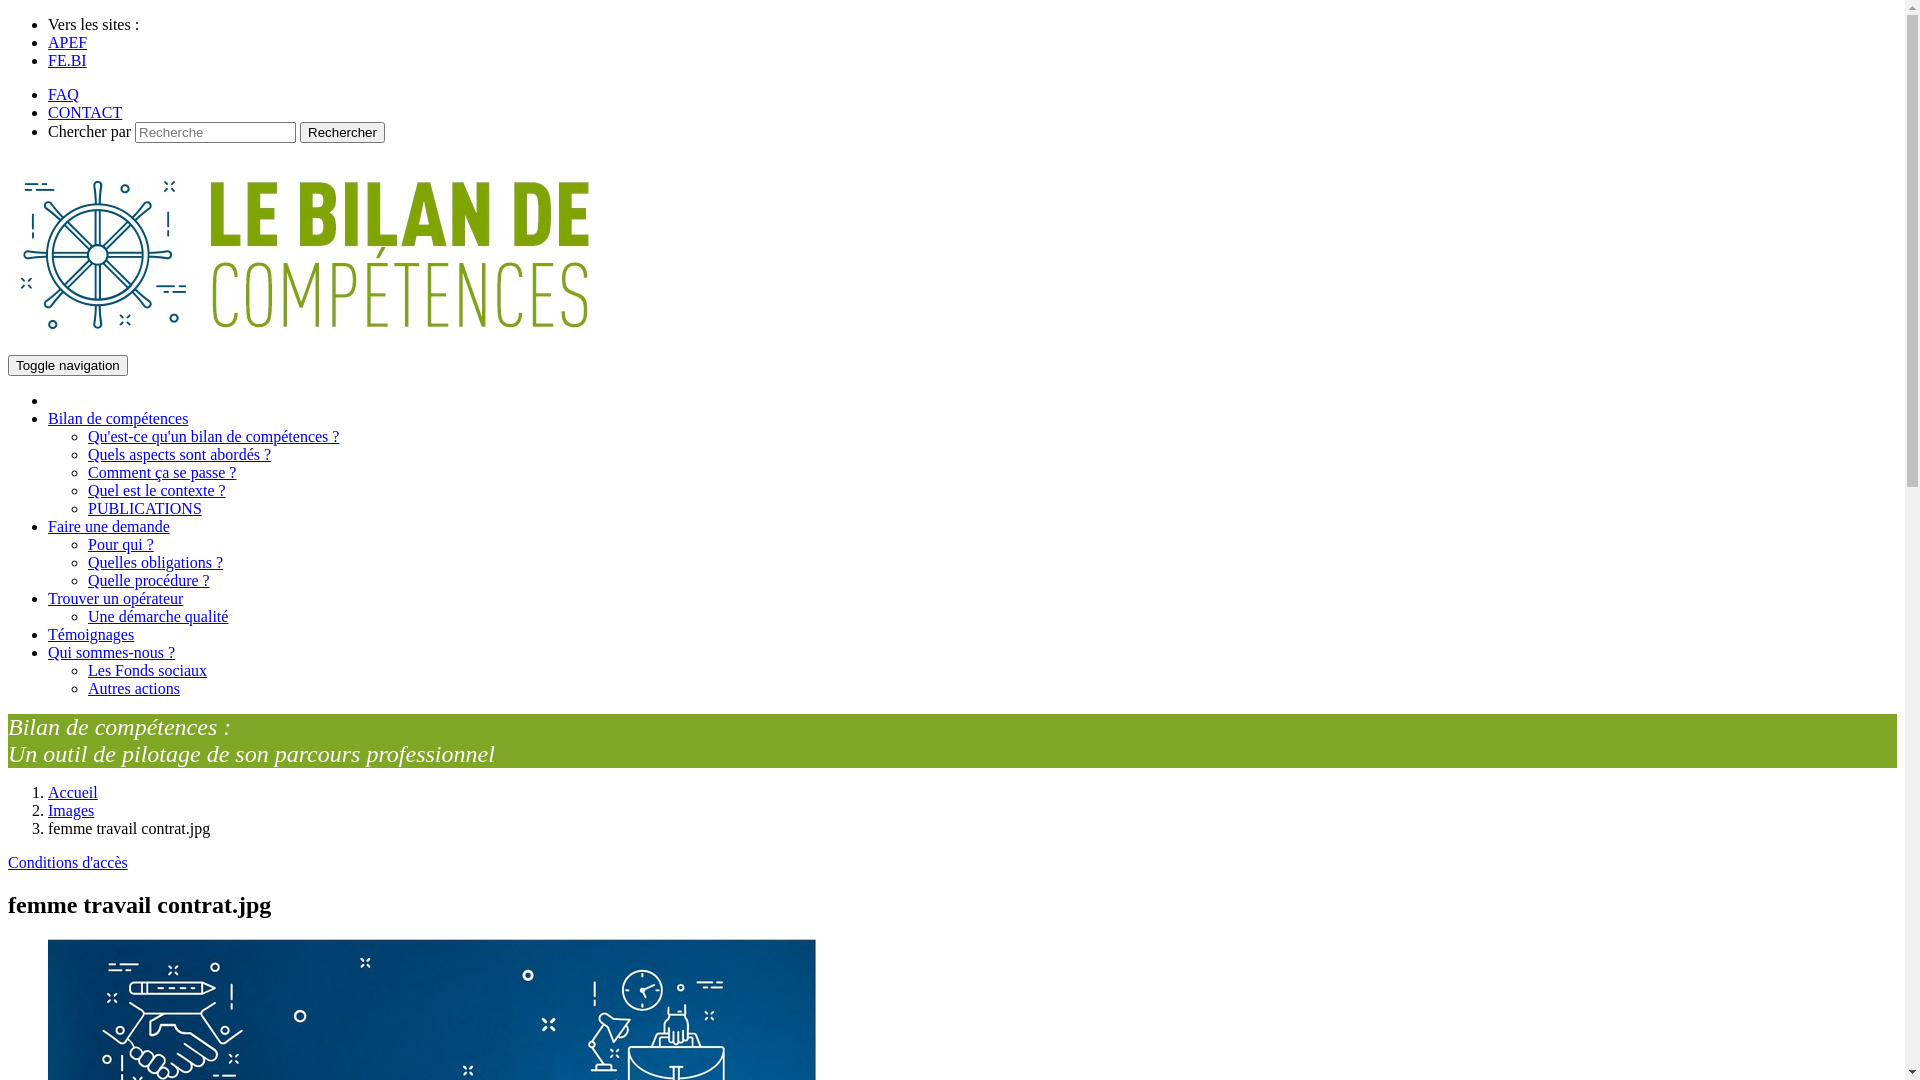 This screenshot has width=1920, height=1080. What do you see at coordinates (64, 94) in the screenshot?
I see `FAQ` at bounding box center [64, 94].